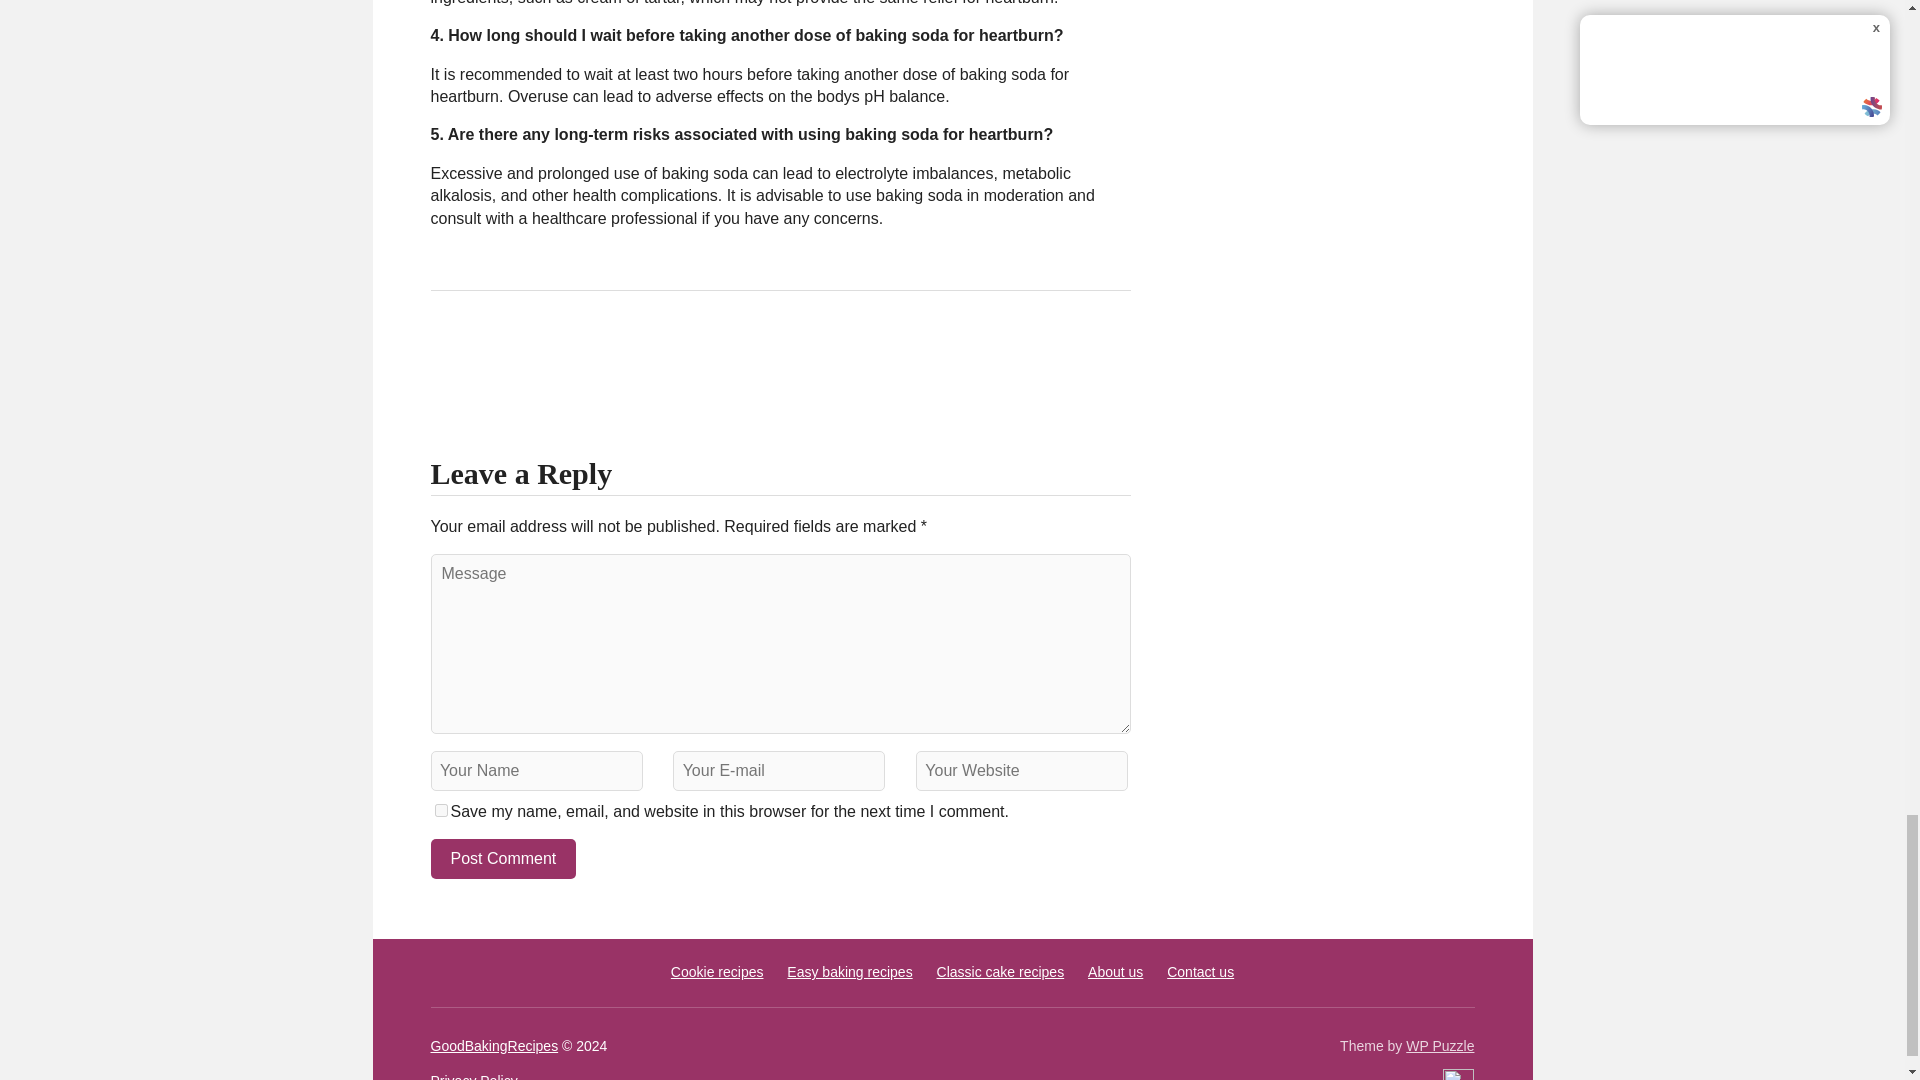  What do you see at coordinates (717, 972) in the screenshot?
I see `Cookie recipes` at bounding box center [717, 972].